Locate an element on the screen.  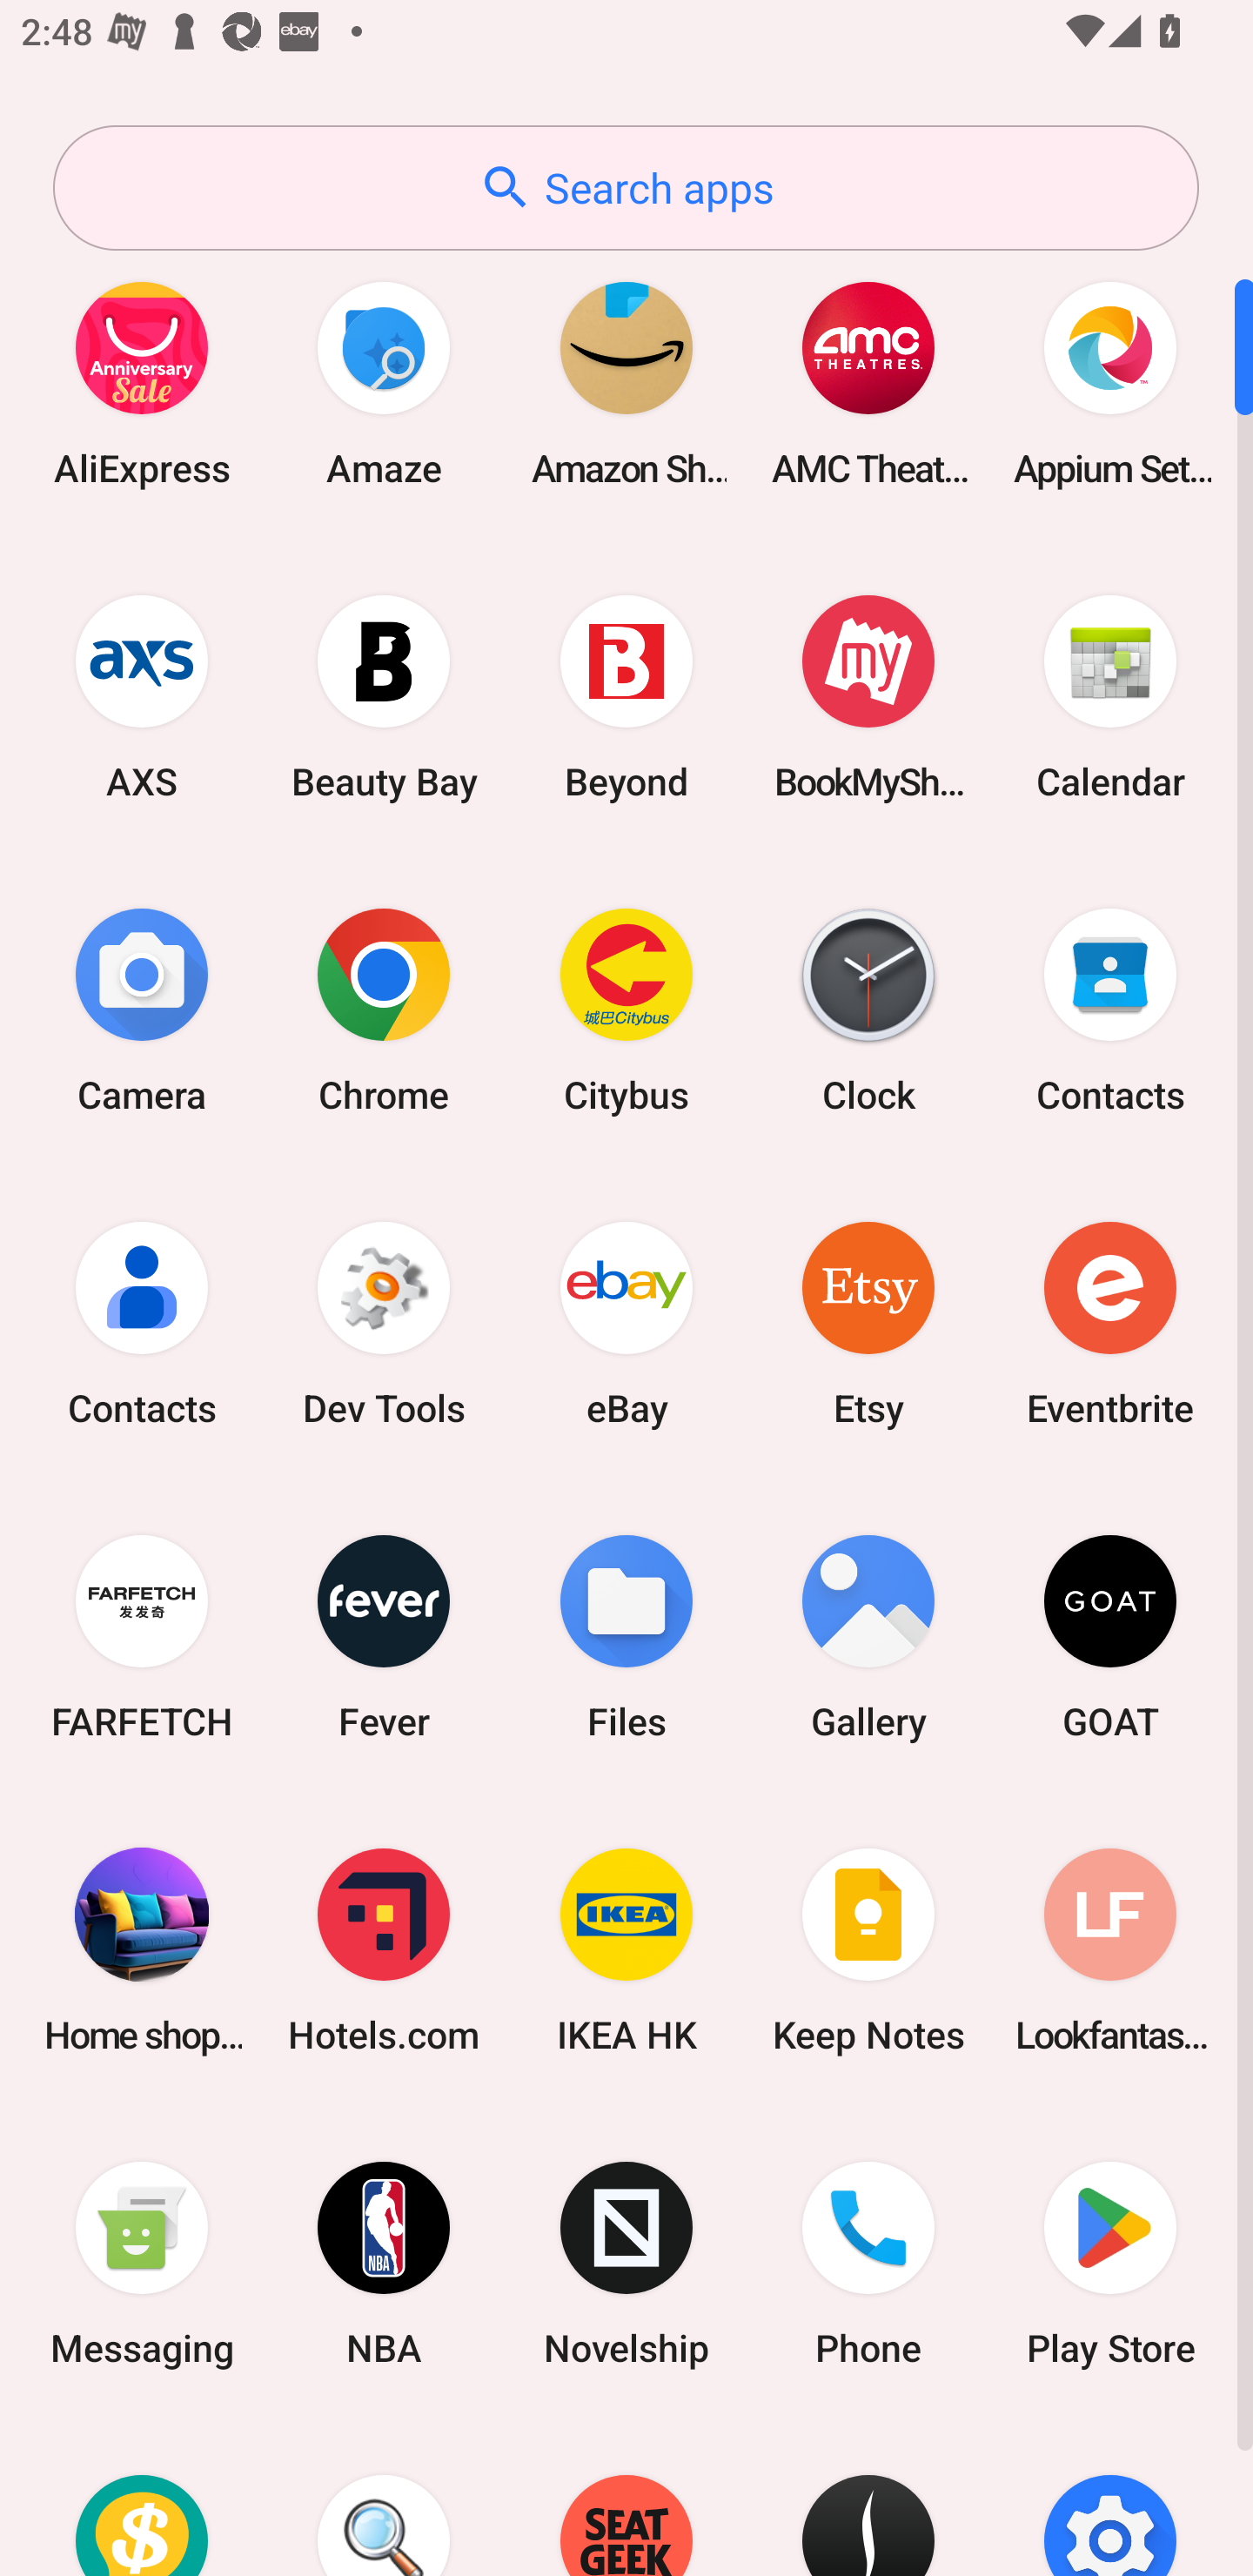
Fever is located at coordinates (384, 1636).